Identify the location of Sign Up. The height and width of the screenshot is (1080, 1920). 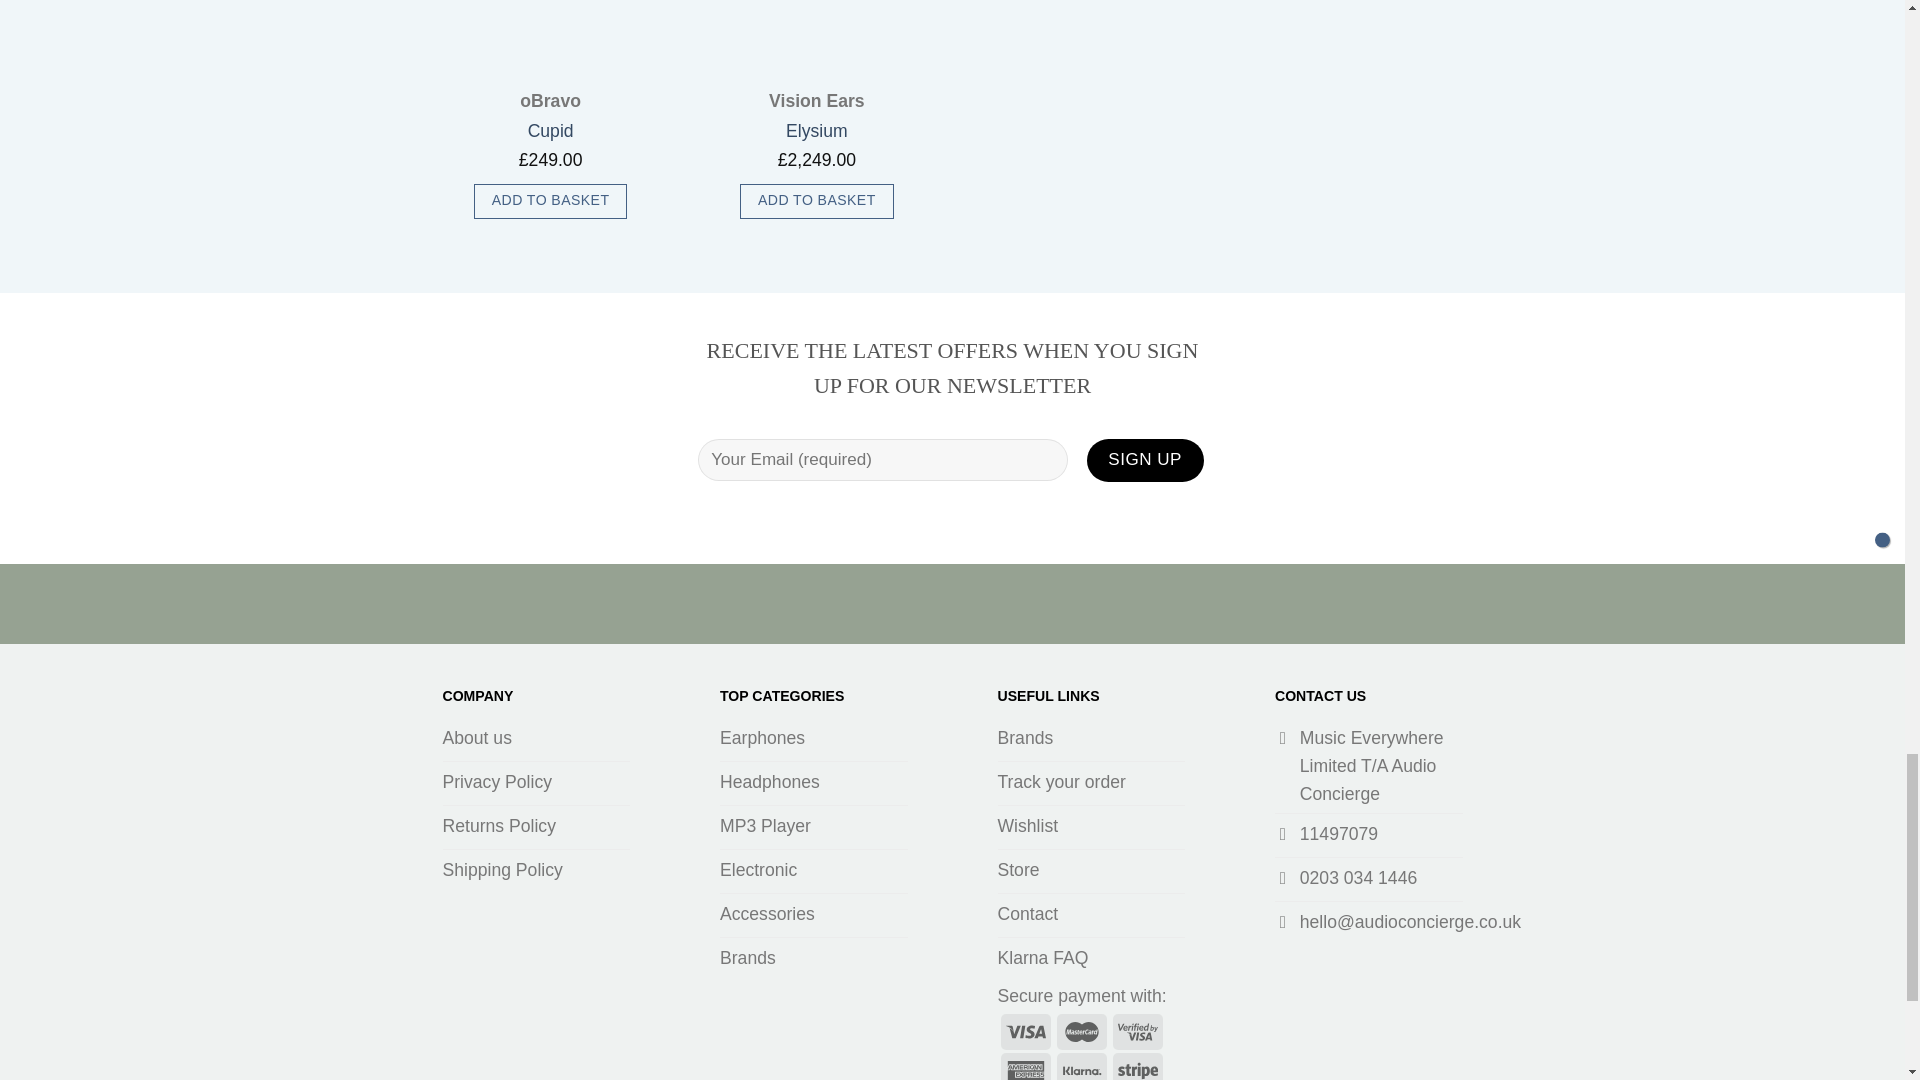
(1144, 460).